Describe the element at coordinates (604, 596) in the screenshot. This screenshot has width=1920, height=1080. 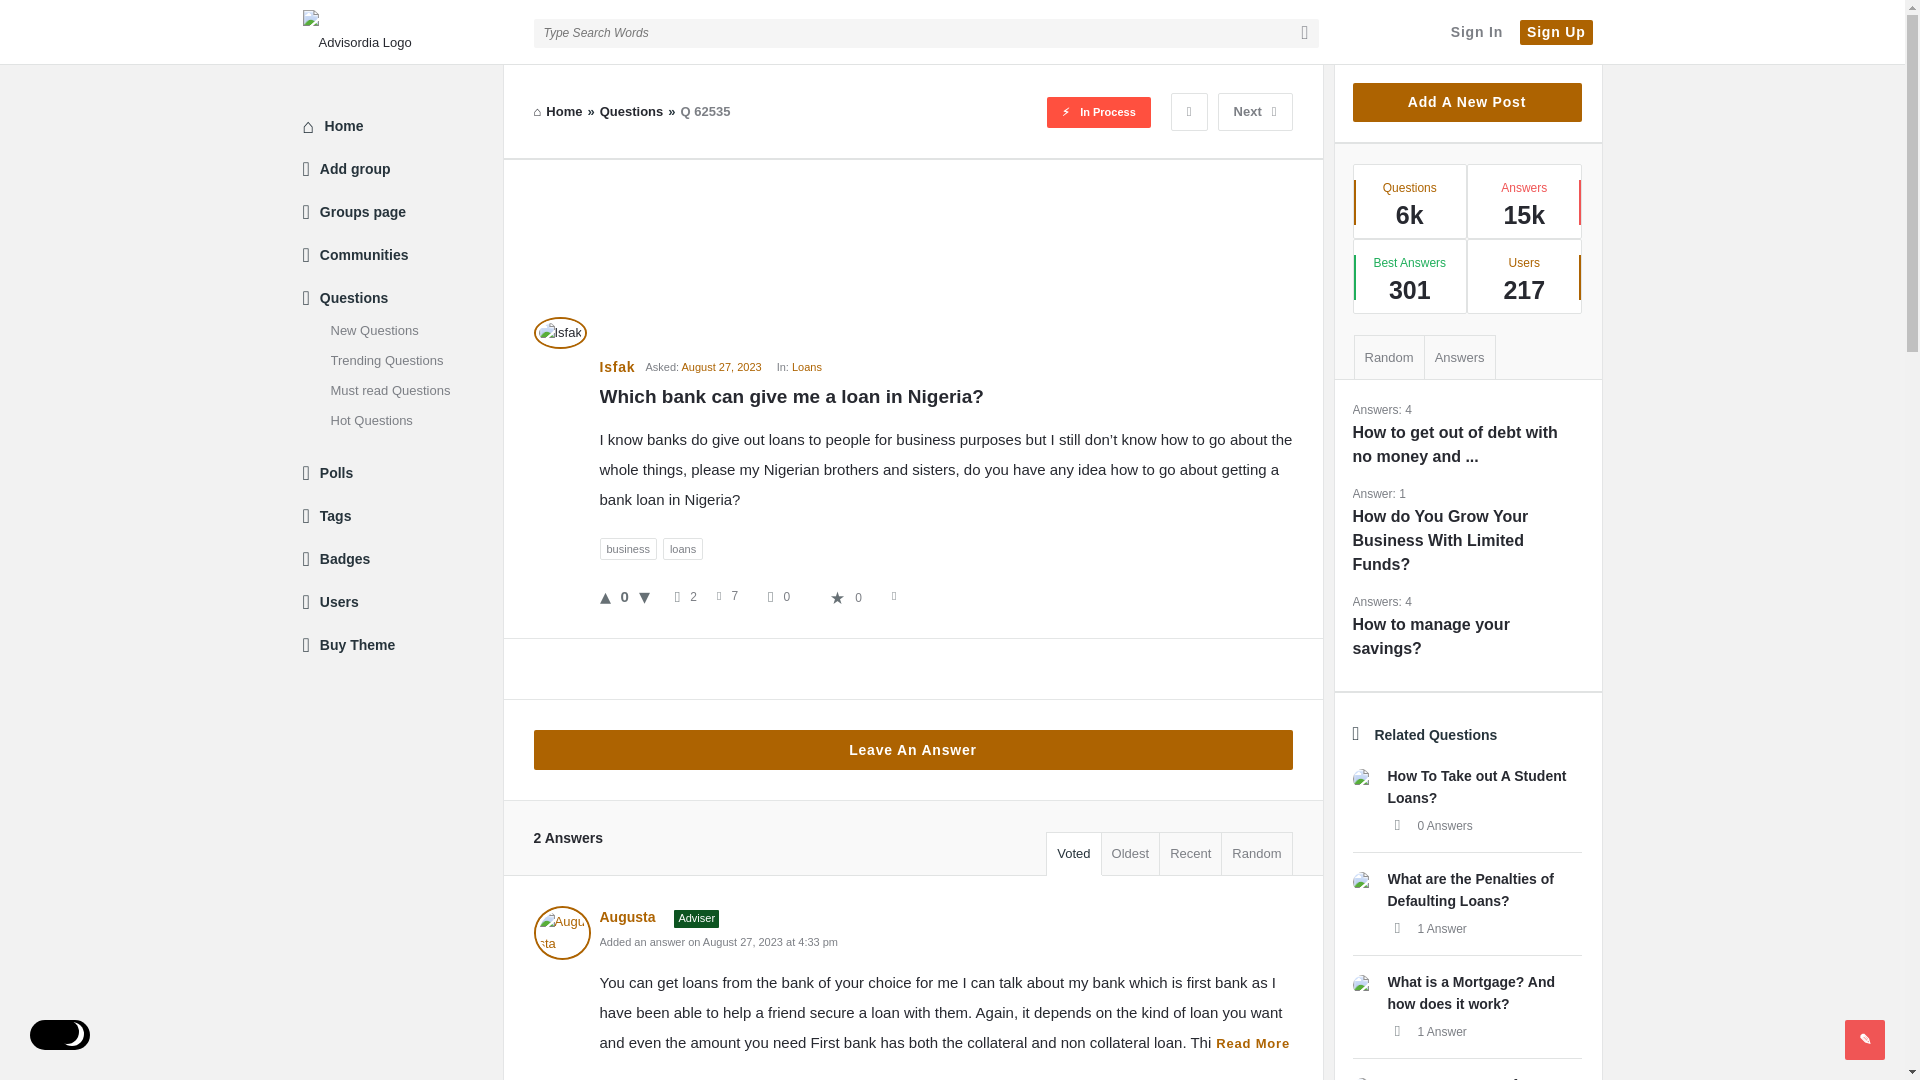
I see `Like` at that location.